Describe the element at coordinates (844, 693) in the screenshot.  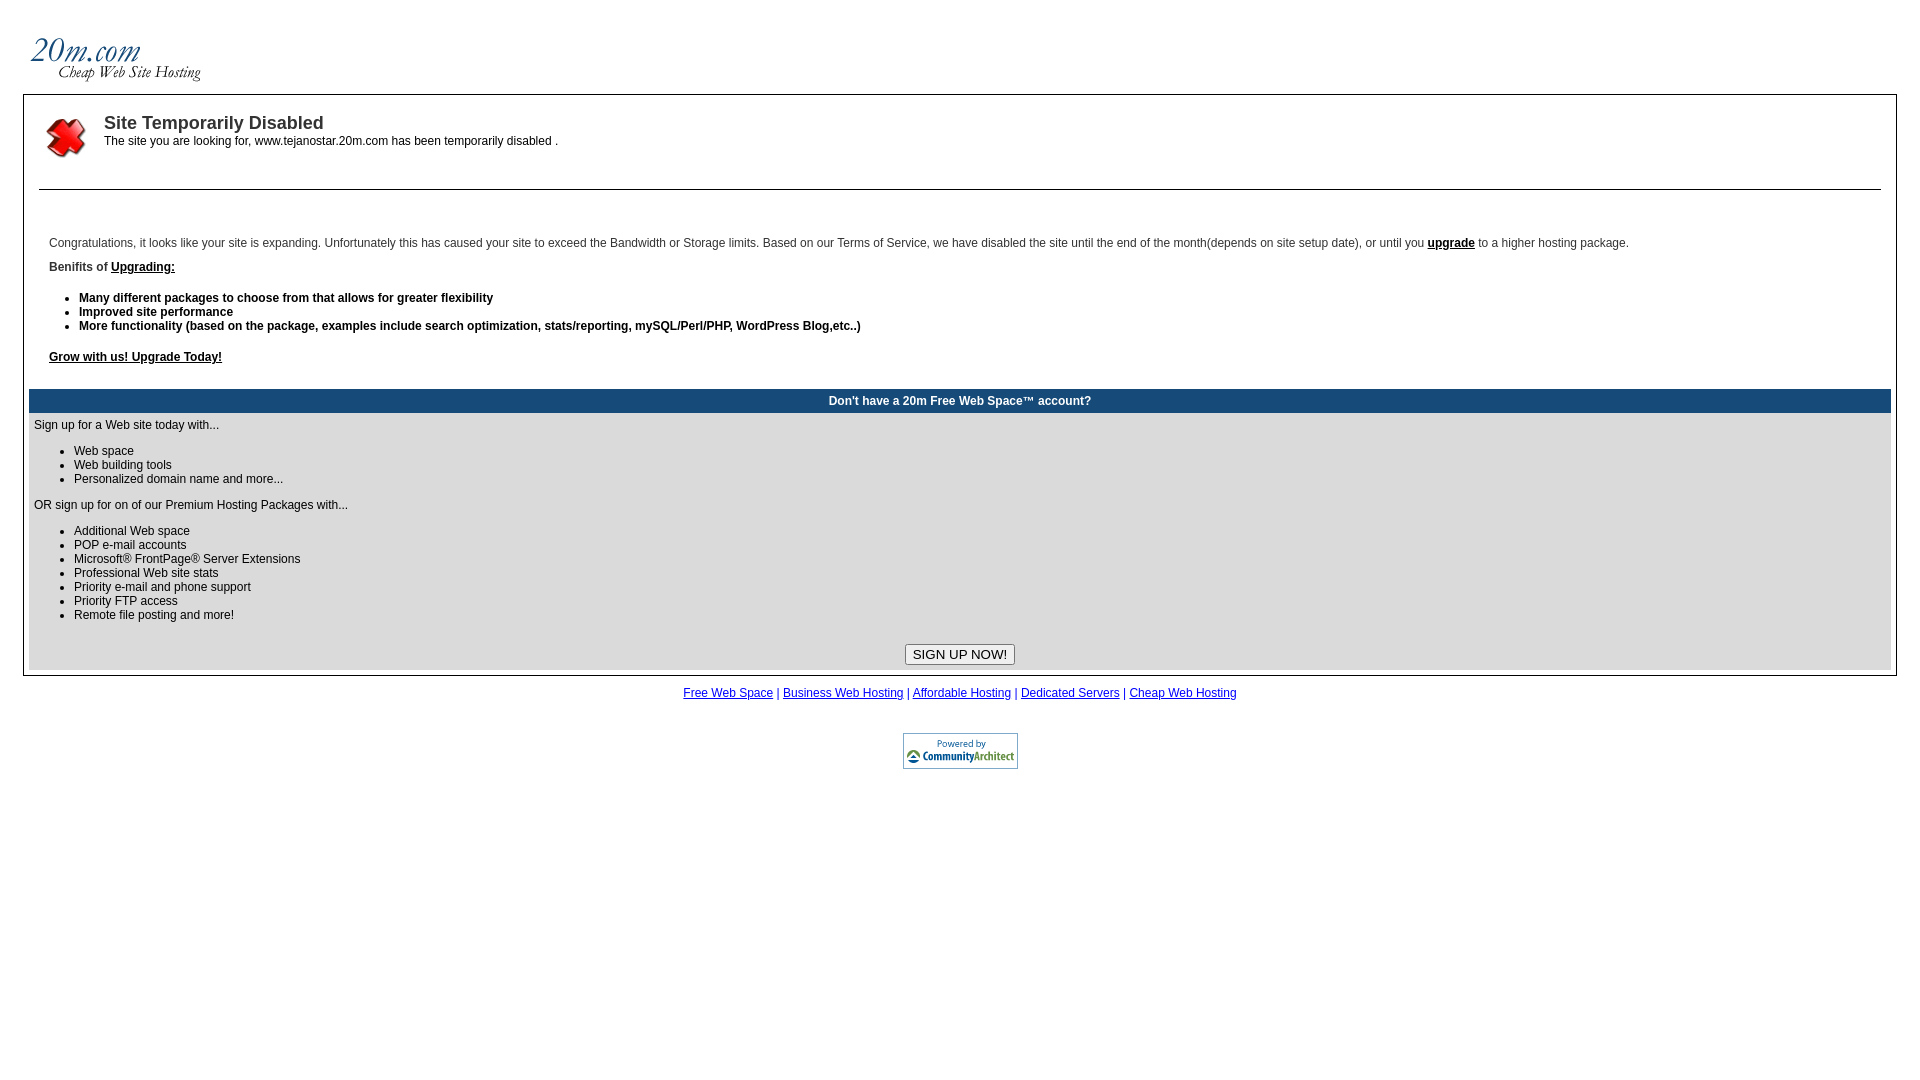
I see `Business Web Hosting` at that location.